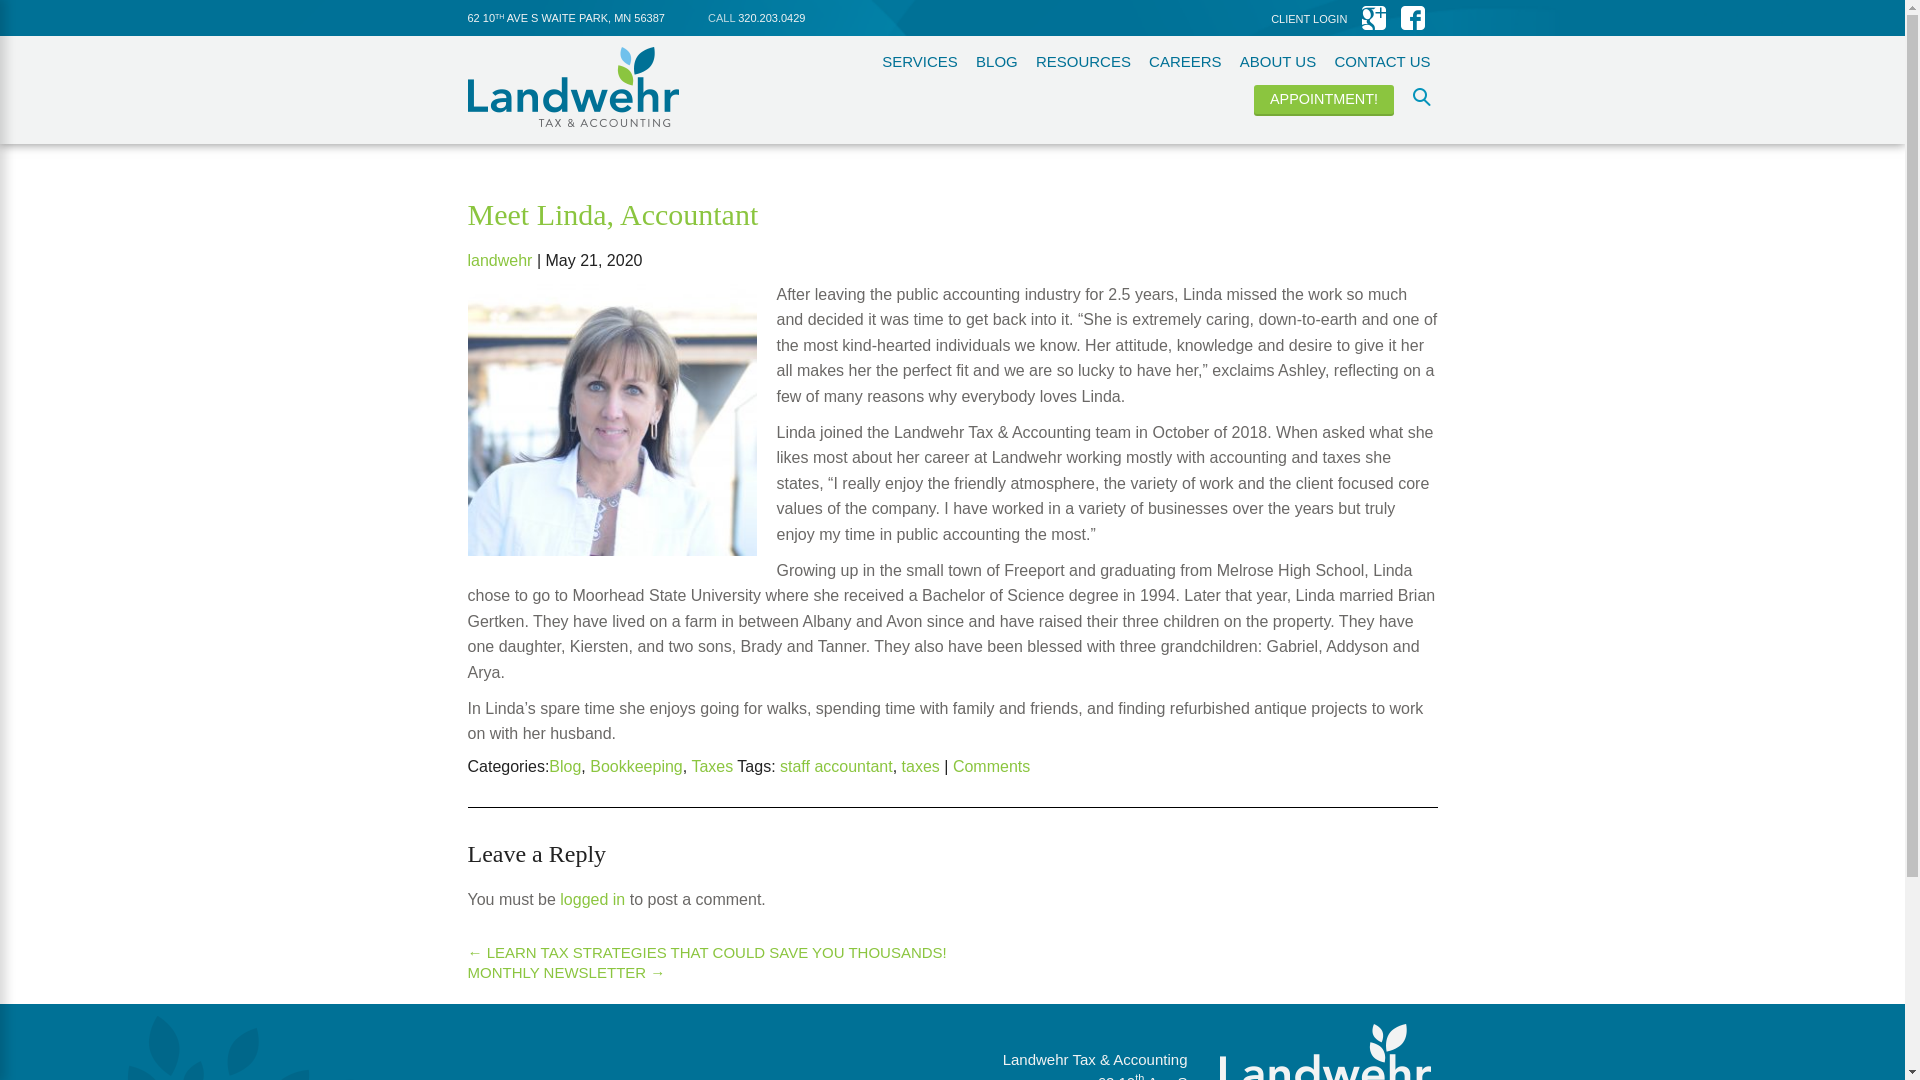  Describe the element at coordinates (1278, 61) in the screenshot. I see `ABOUT US` at that location.